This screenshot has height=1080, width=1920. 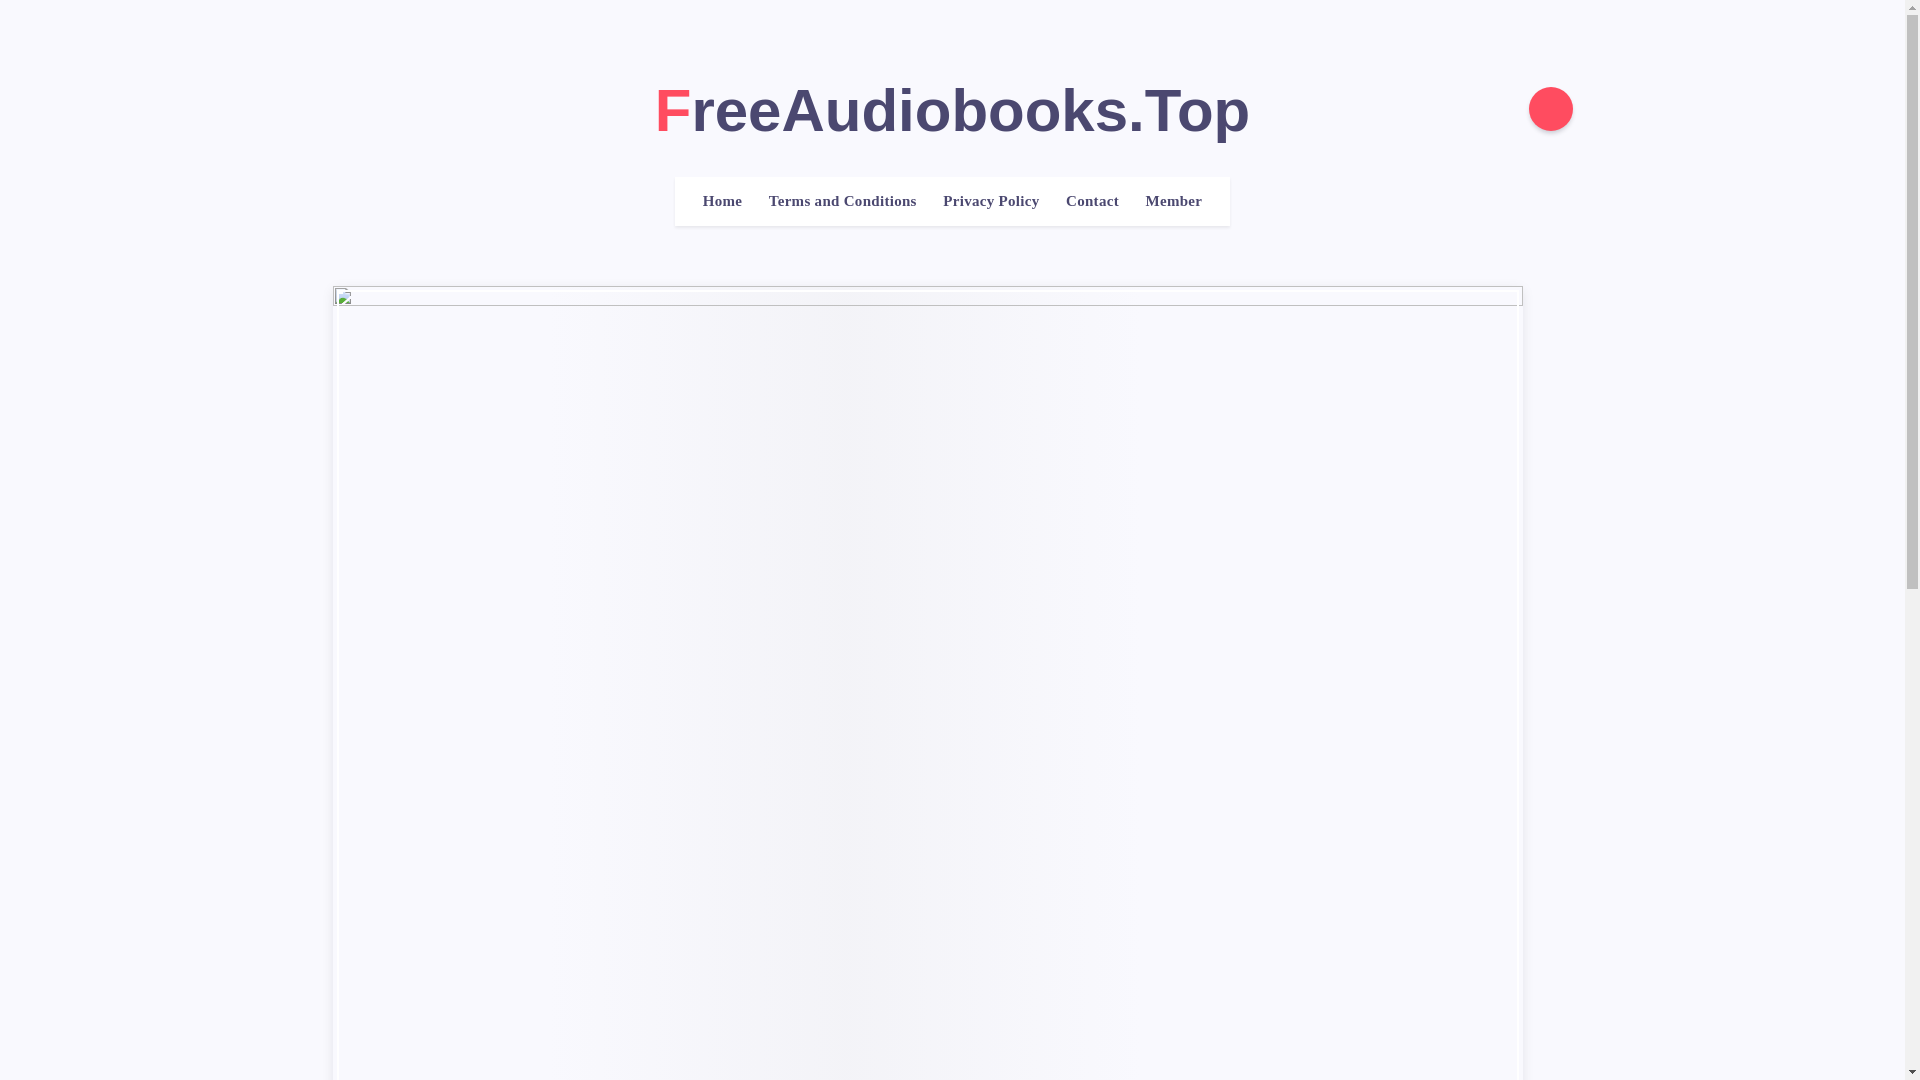 I want to click on Home, so click(x=722, y=201).